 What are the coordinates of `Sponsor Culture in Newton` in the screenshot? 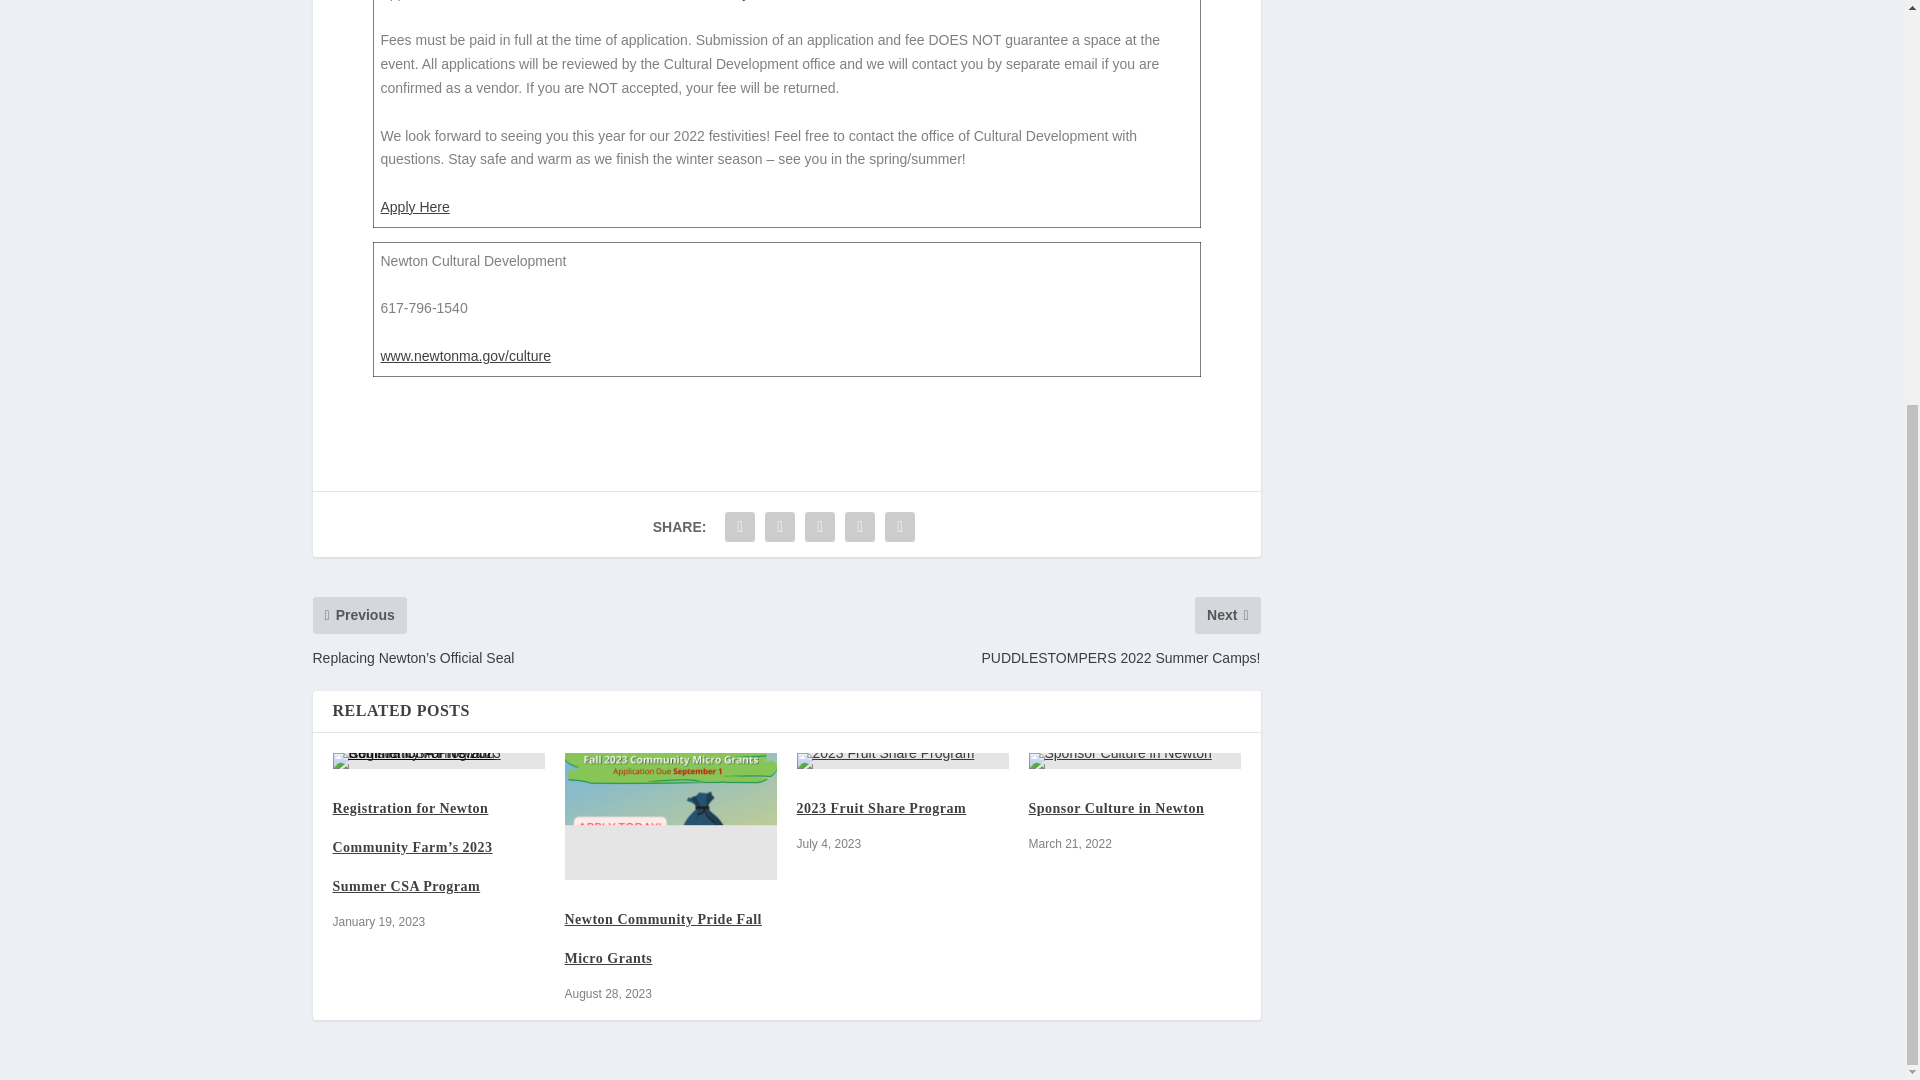 It's located at (1134, 760).